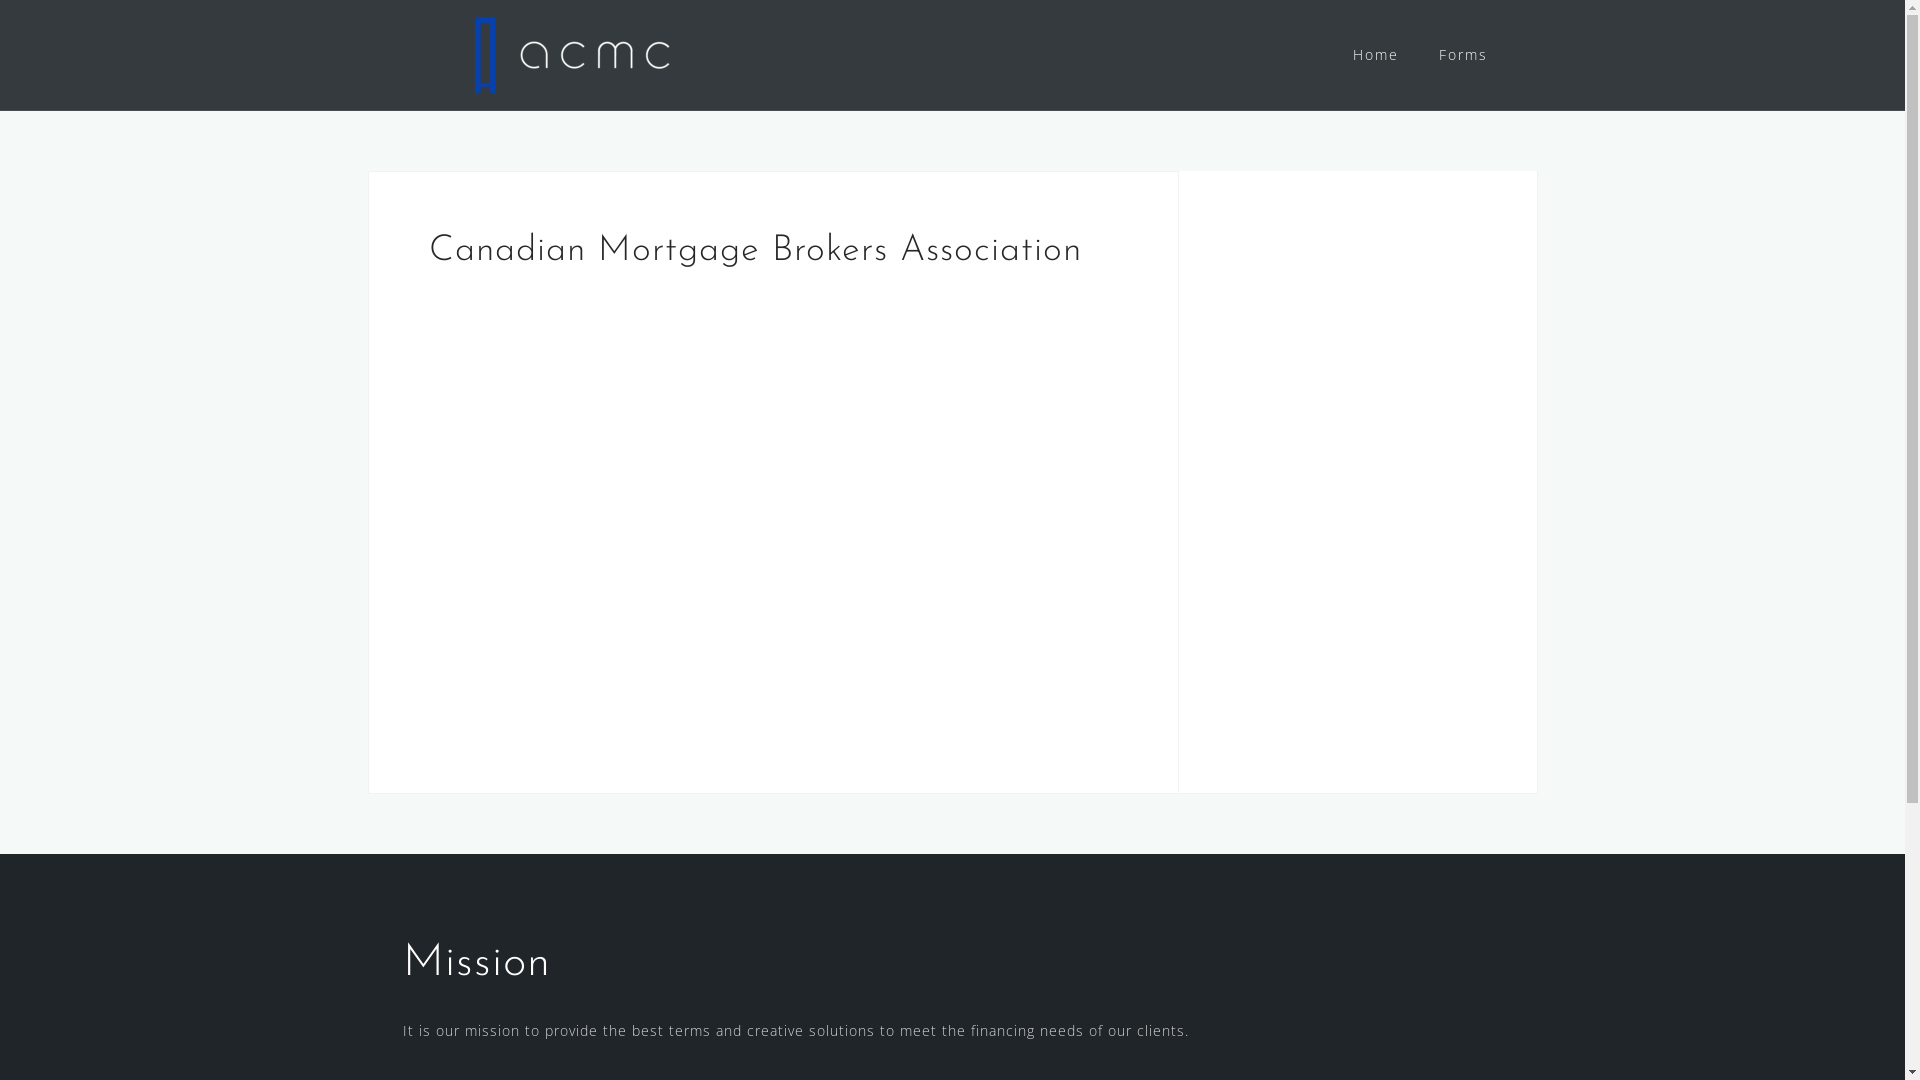 The height and width of the screenshot is (1080, 1920). What do you see at coordinates (1375, 55) in the screenshot?
I see `Home` at bounding box center [1375, 55].